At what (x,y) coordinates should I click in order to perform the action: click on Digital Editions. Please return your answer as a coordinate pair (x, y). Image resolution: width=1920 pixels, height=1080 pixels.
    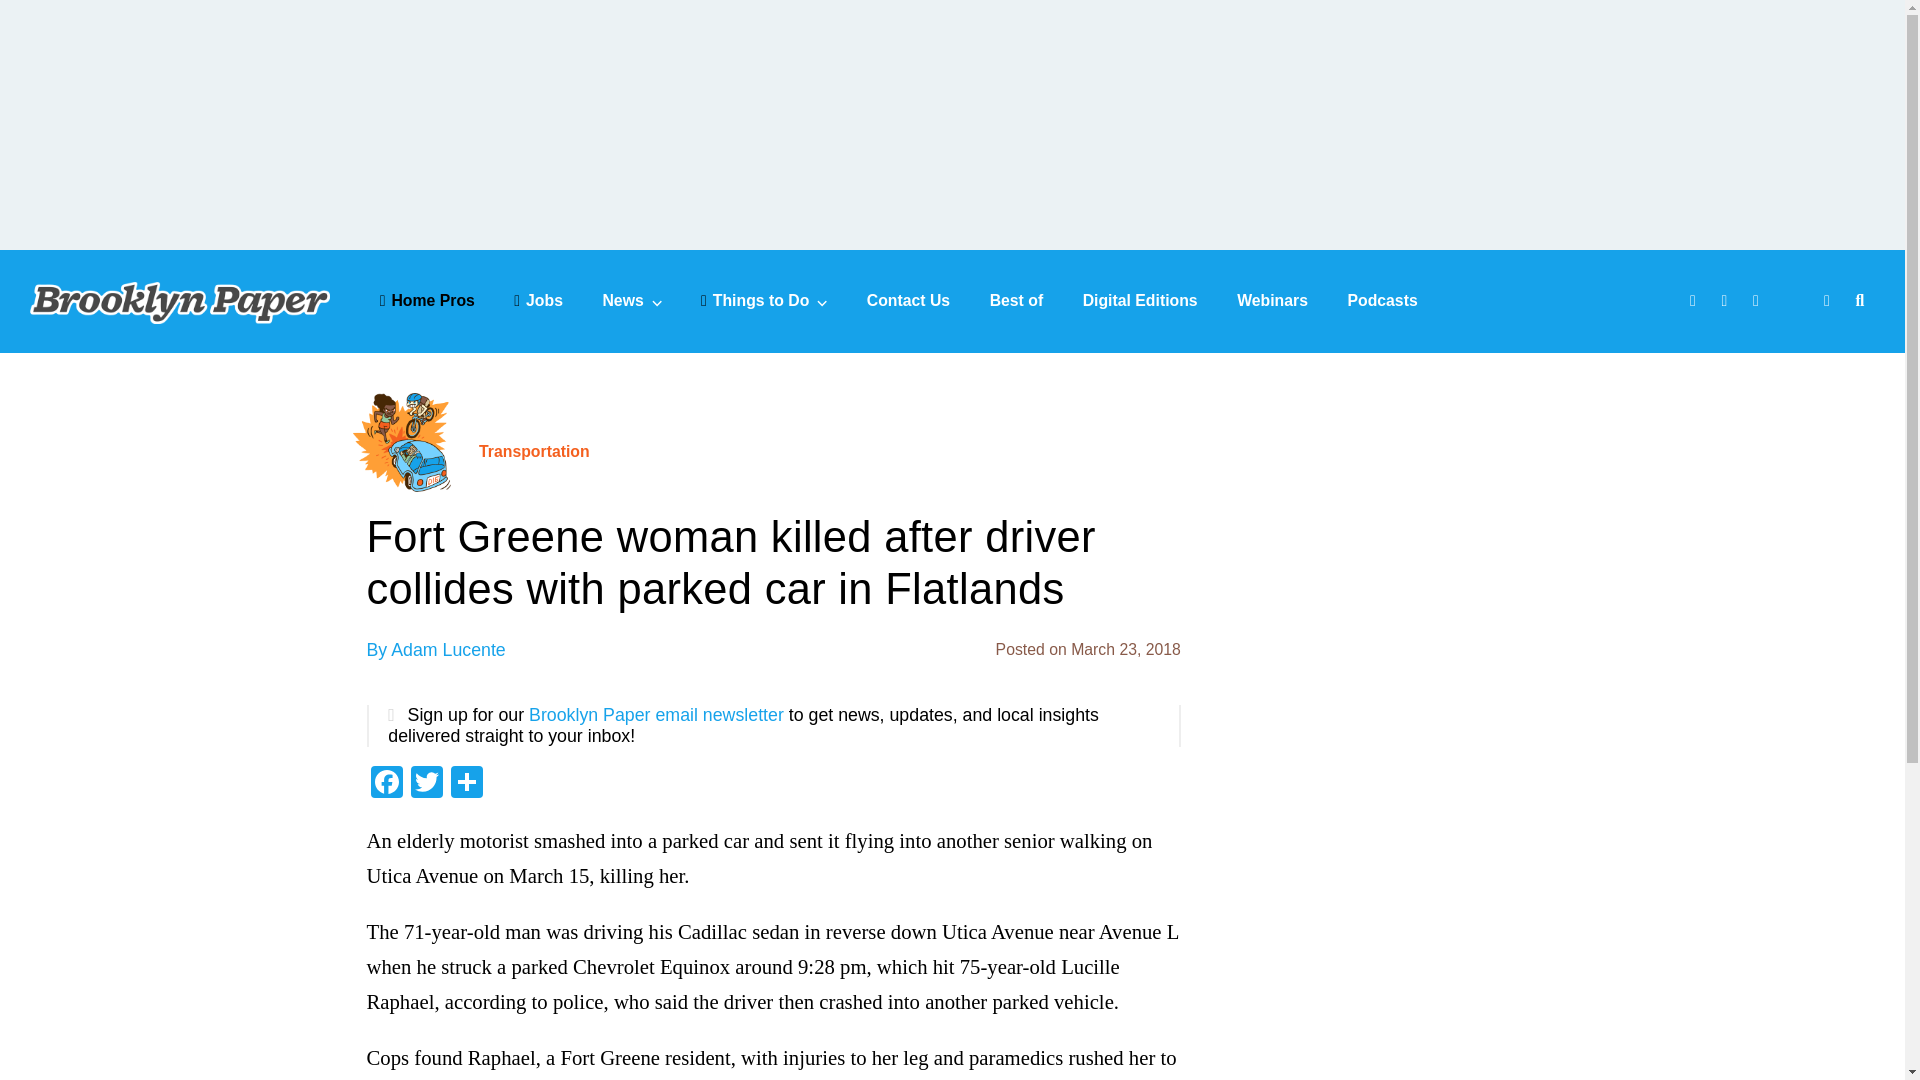
    Looking at the image, I should click on (1140, 300).